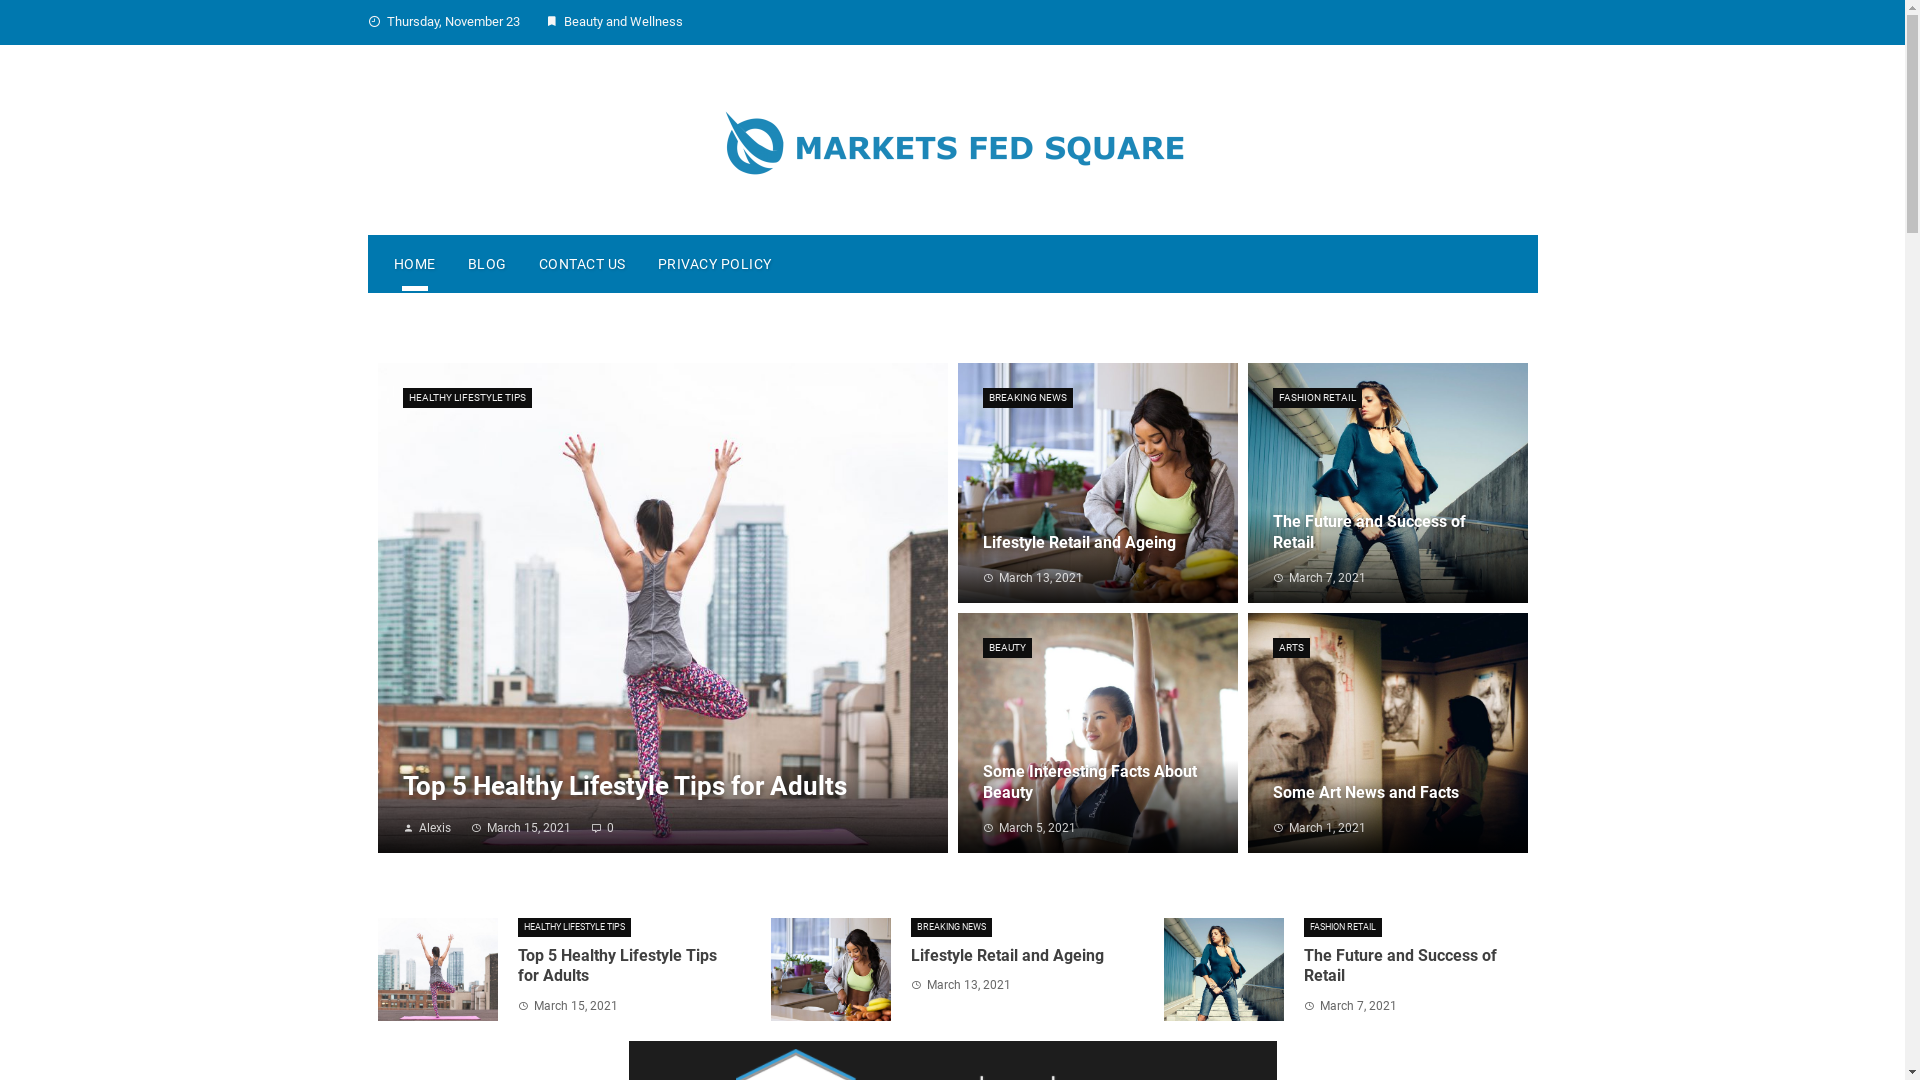 This screenshot has height=1080, width=1920. I want to click on HEALTHY LIFESTYLE TIPS, so click(466, 398).